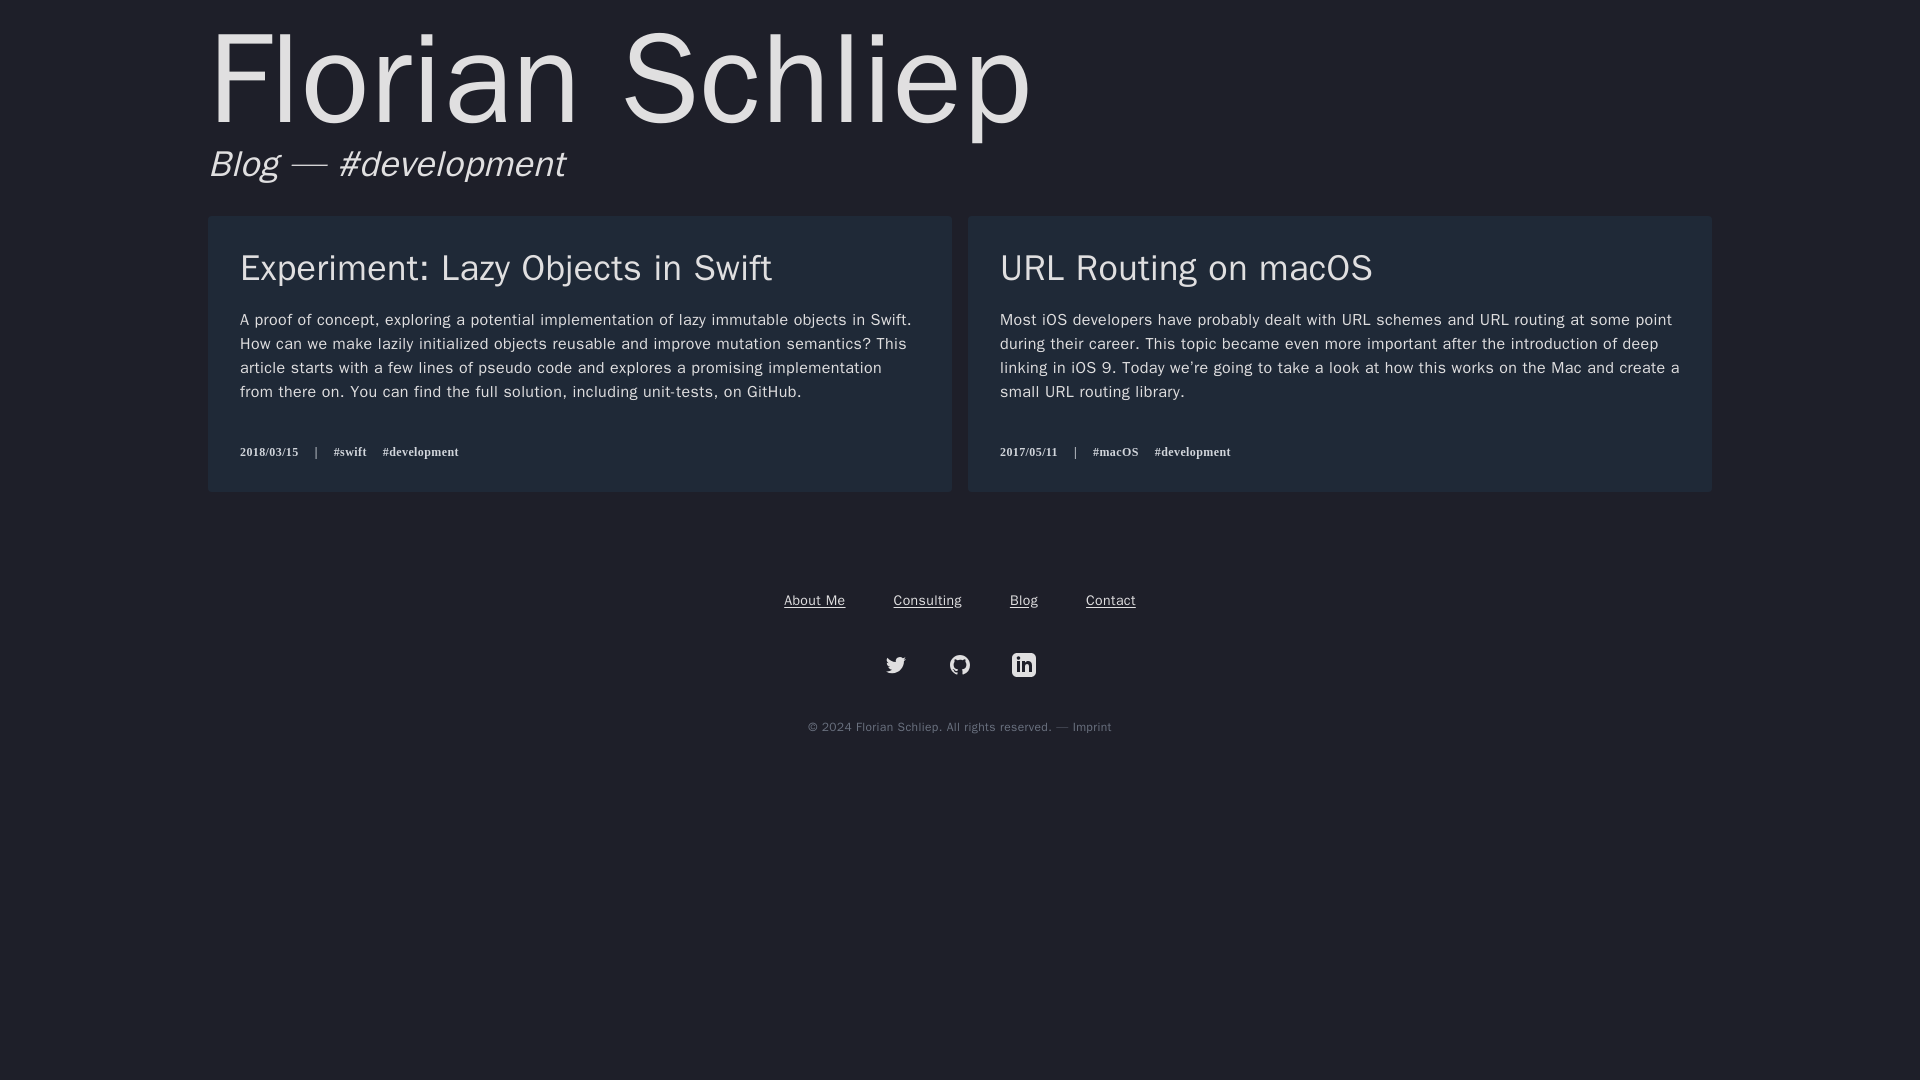 The width and height of the screenshot is (1920, 1080). What do you see at coordinates (1092, 727) in the screenshot?
I see `Imprint` at bounding box center [1092, 727].